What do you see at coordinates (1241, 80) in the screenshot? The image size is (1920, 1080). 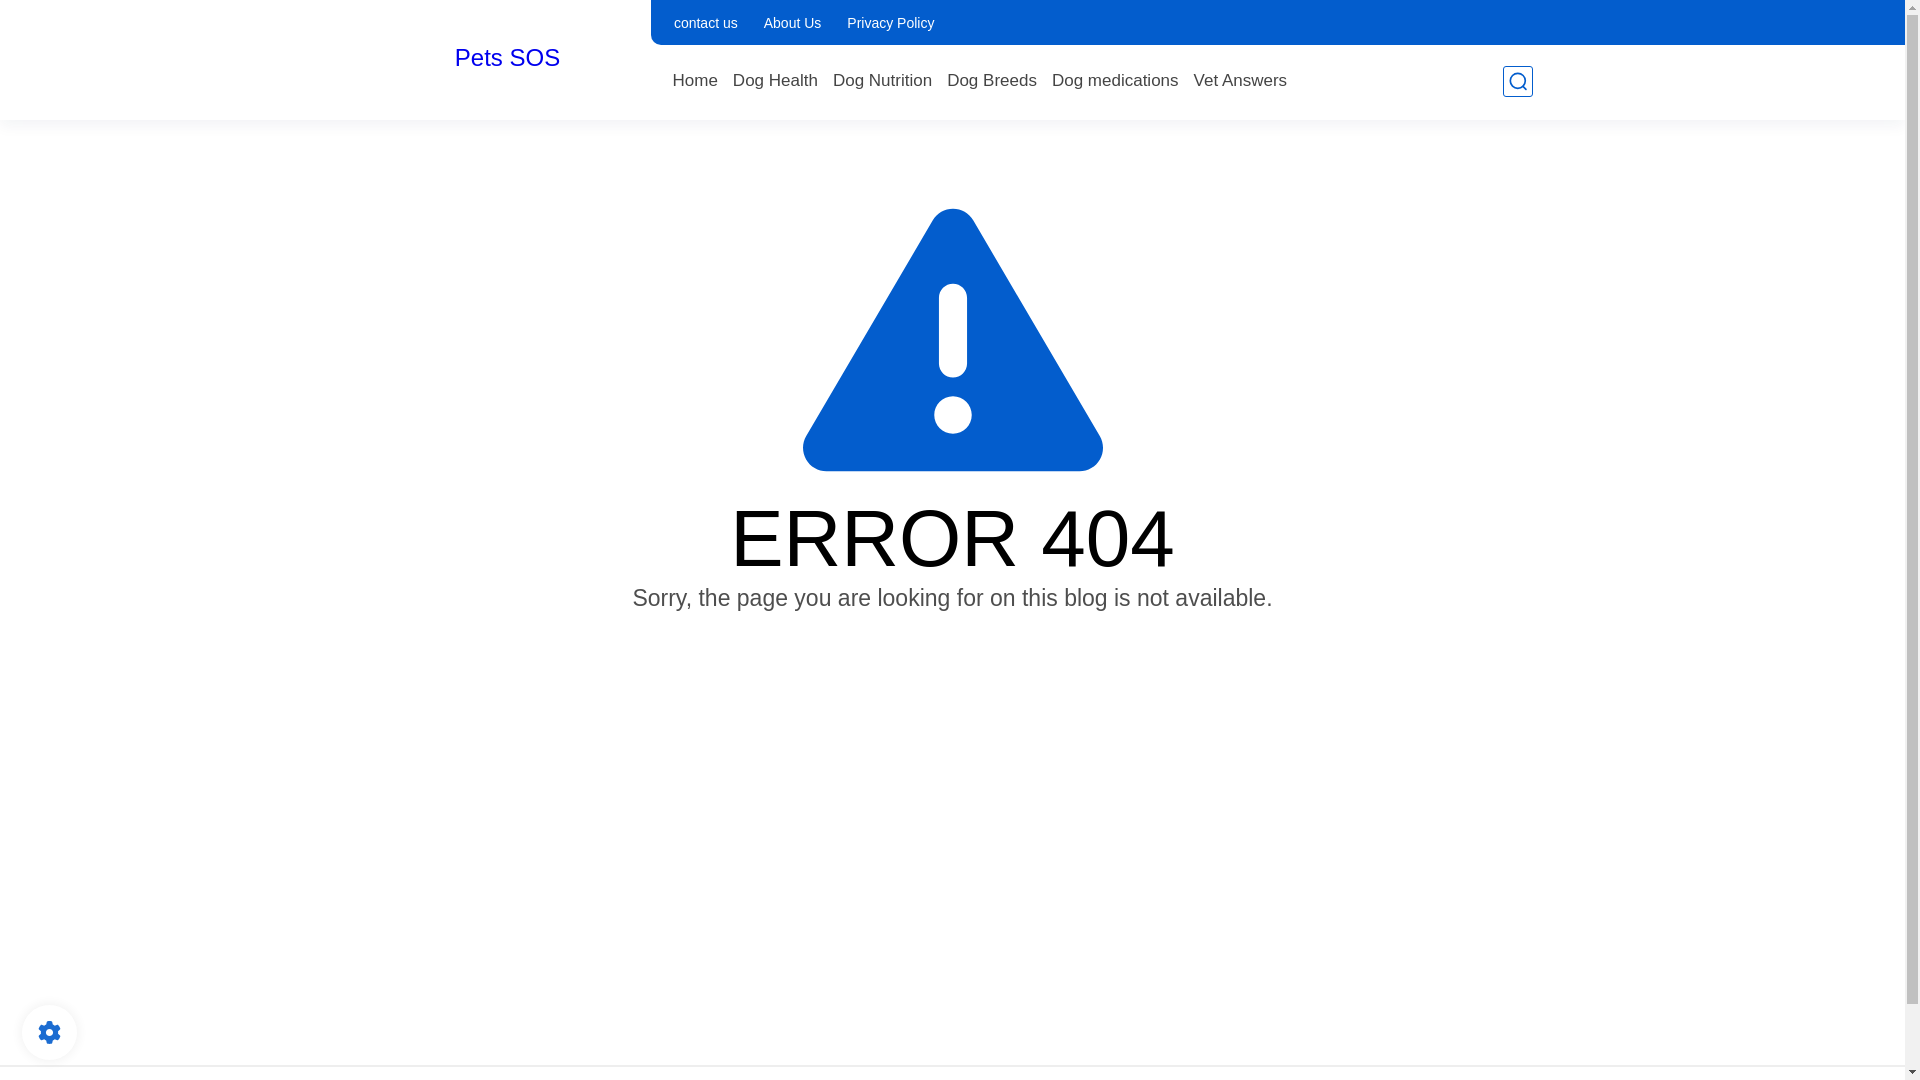 I see `Vet Answers` at bounding box center [1241, 80].